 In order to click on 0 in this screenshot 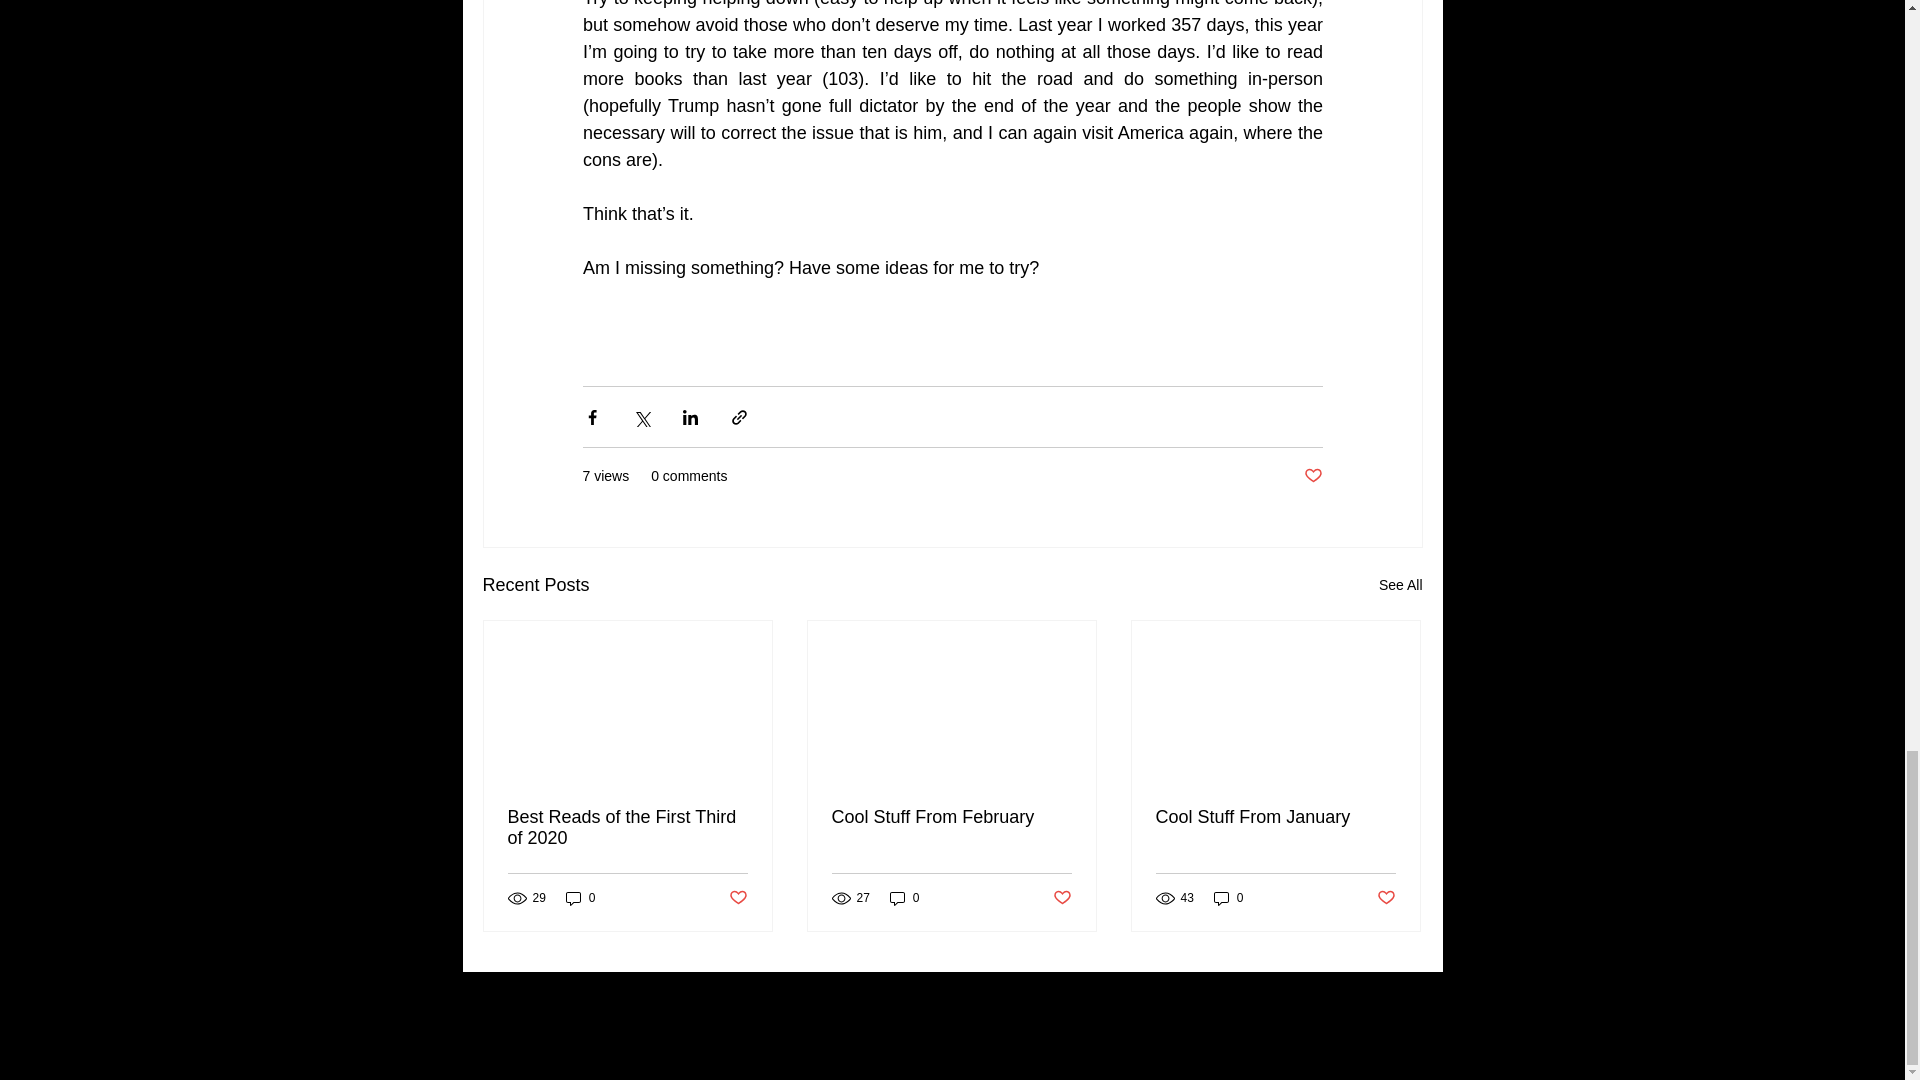, I will do `click(580, 897)`.